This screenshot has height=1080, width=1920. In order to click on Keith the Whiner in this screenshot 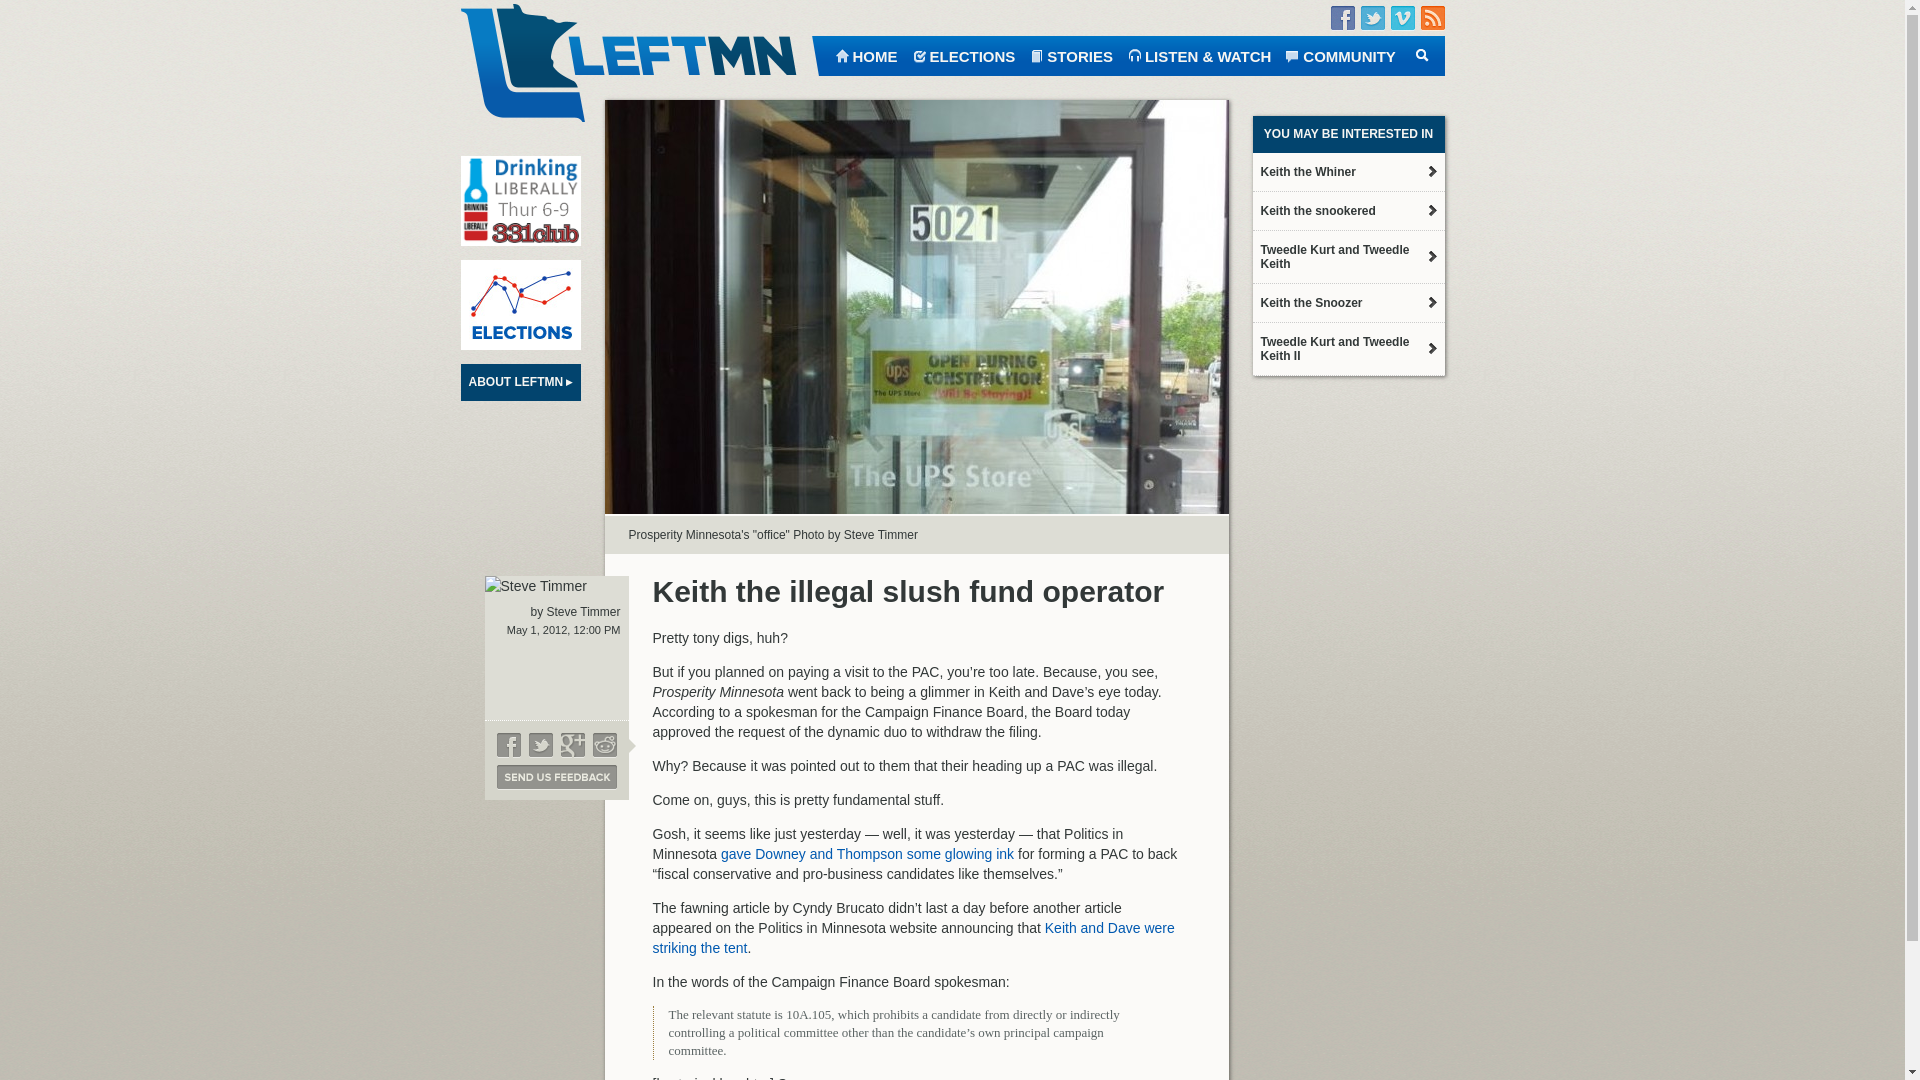, I will do `click(1347, 172)`.